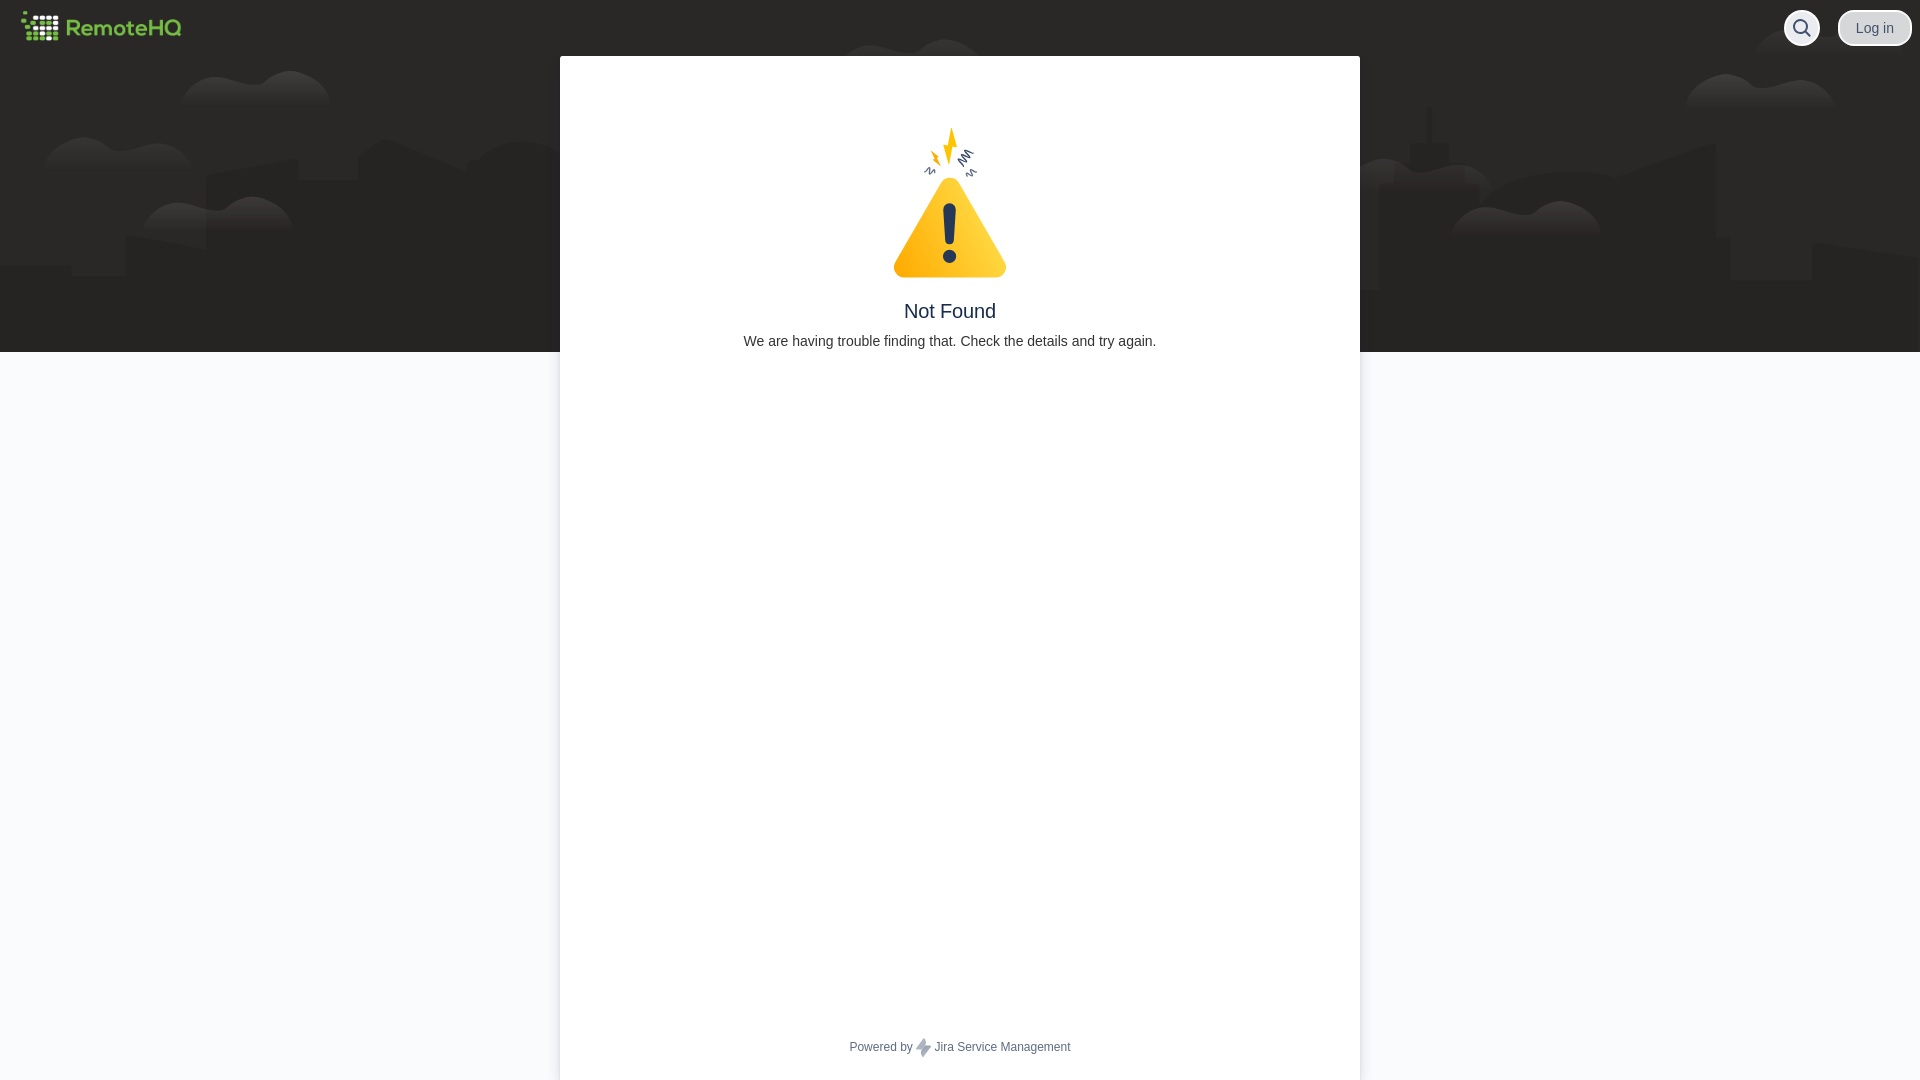 The height and width of the screenshot is (1080, 1920). What do you see at coordinates (960, 1048) in the screenshot?
I see `Powered by Jira Service Management` at bounding box center [960, 1048].